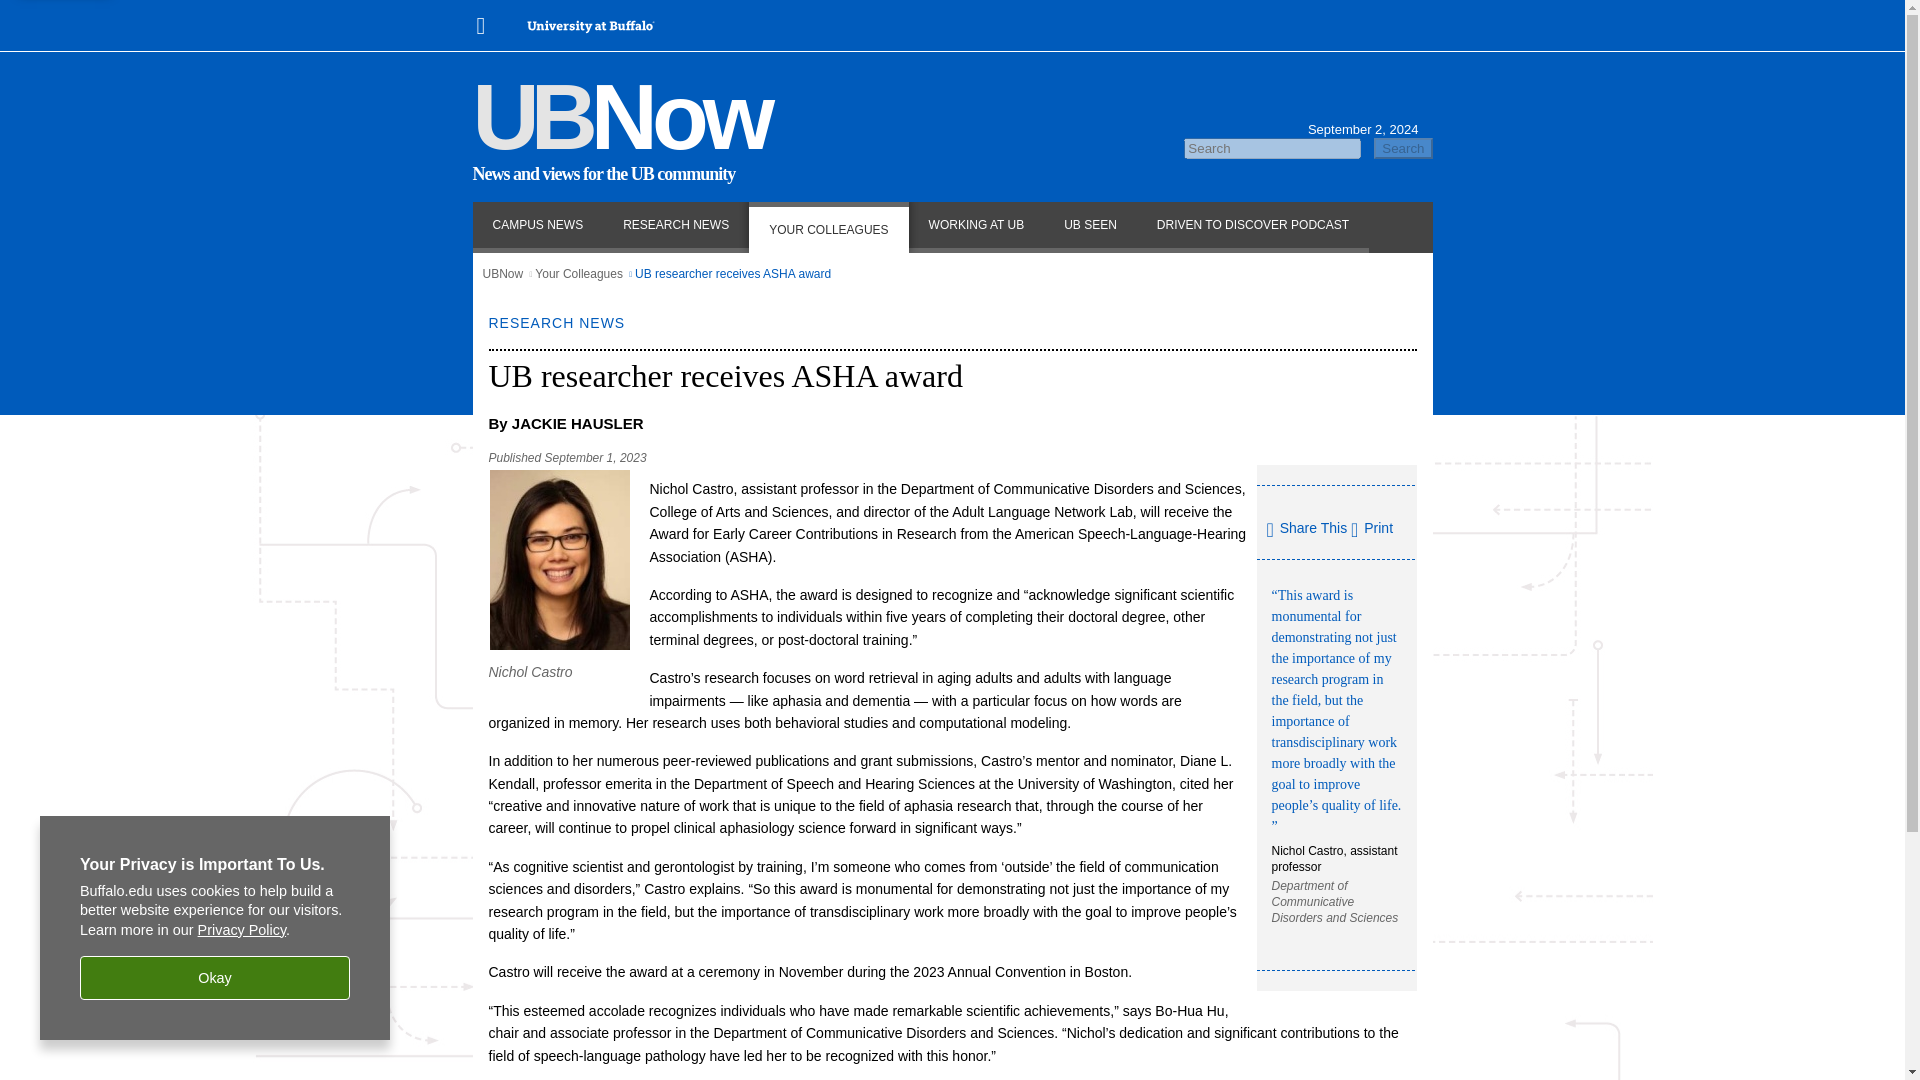 The width and height of the screenshot is (1920, 1080). I want to click on RESEARCH NEWS, so click(676, 226).